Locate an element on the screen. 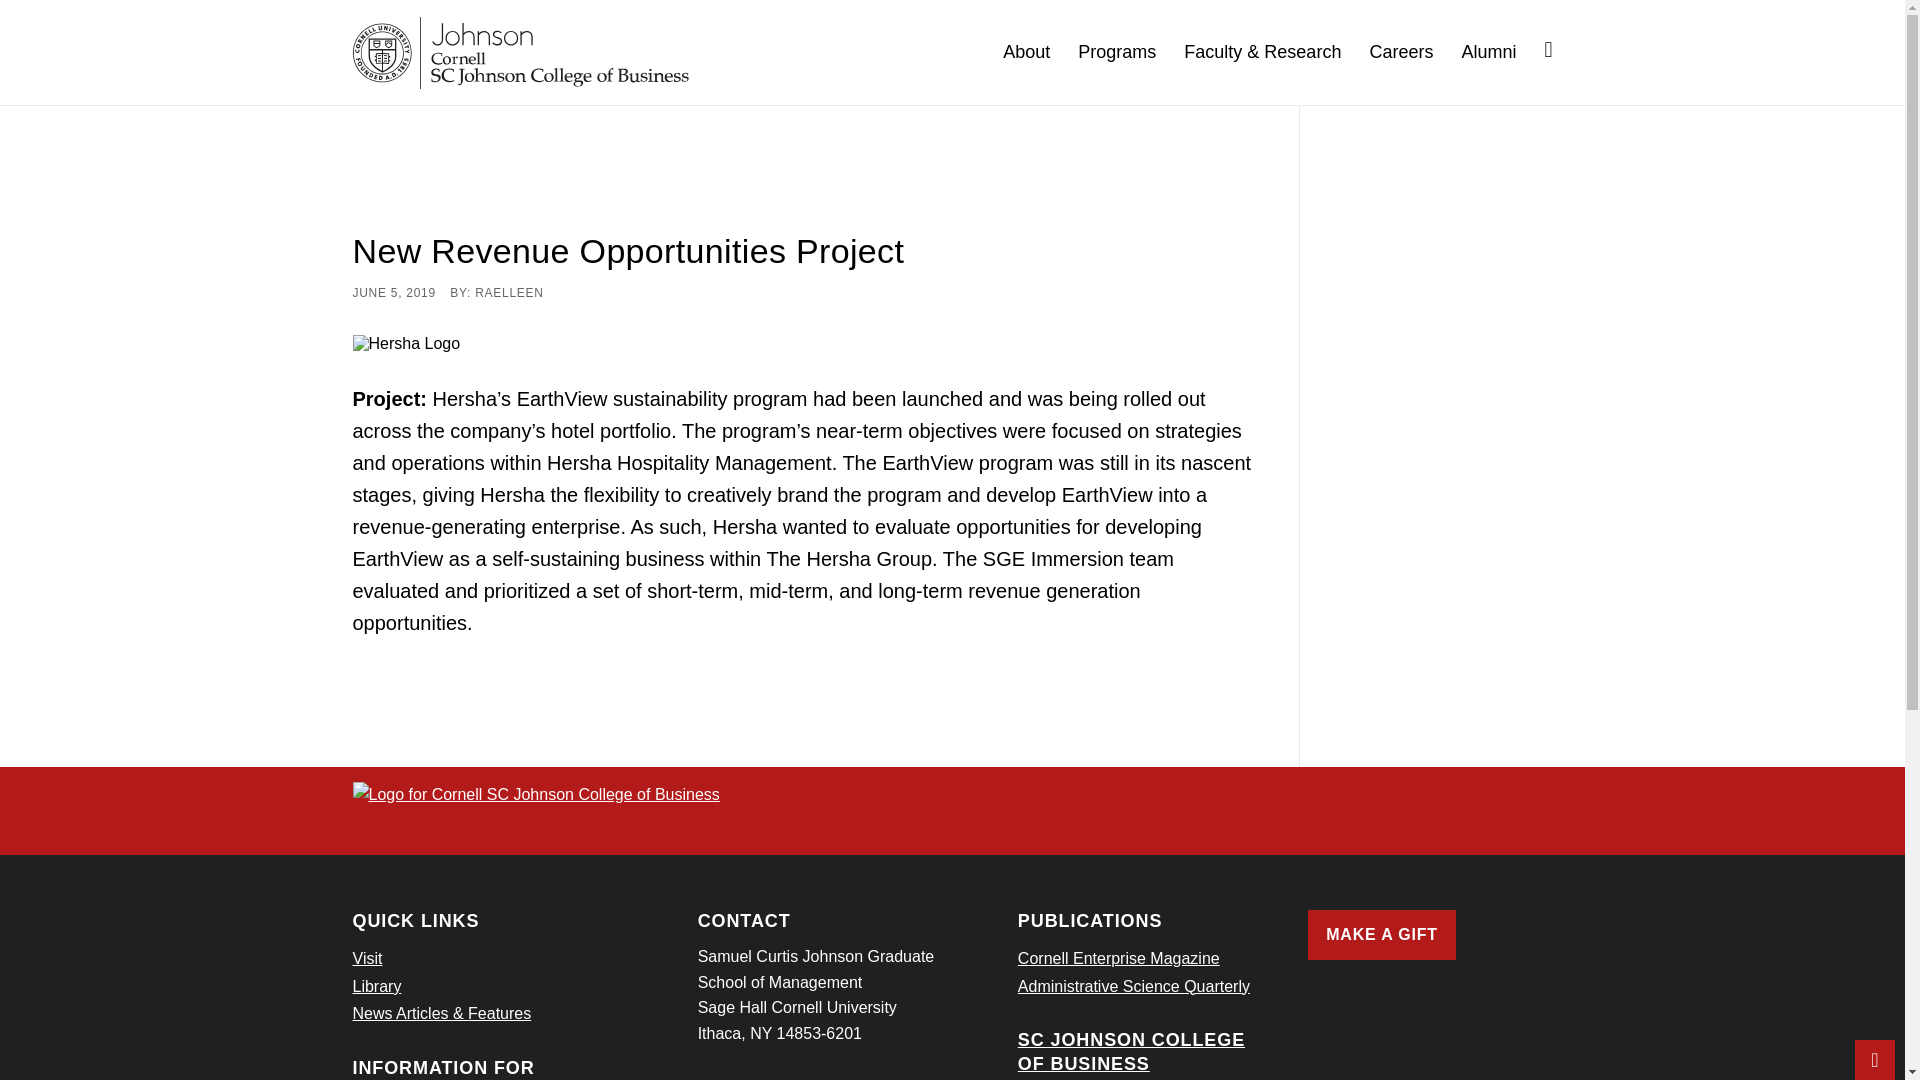 This screenshot has width=1920, height=1080. Johnson Alumni is located at coordinates (1502, 52).